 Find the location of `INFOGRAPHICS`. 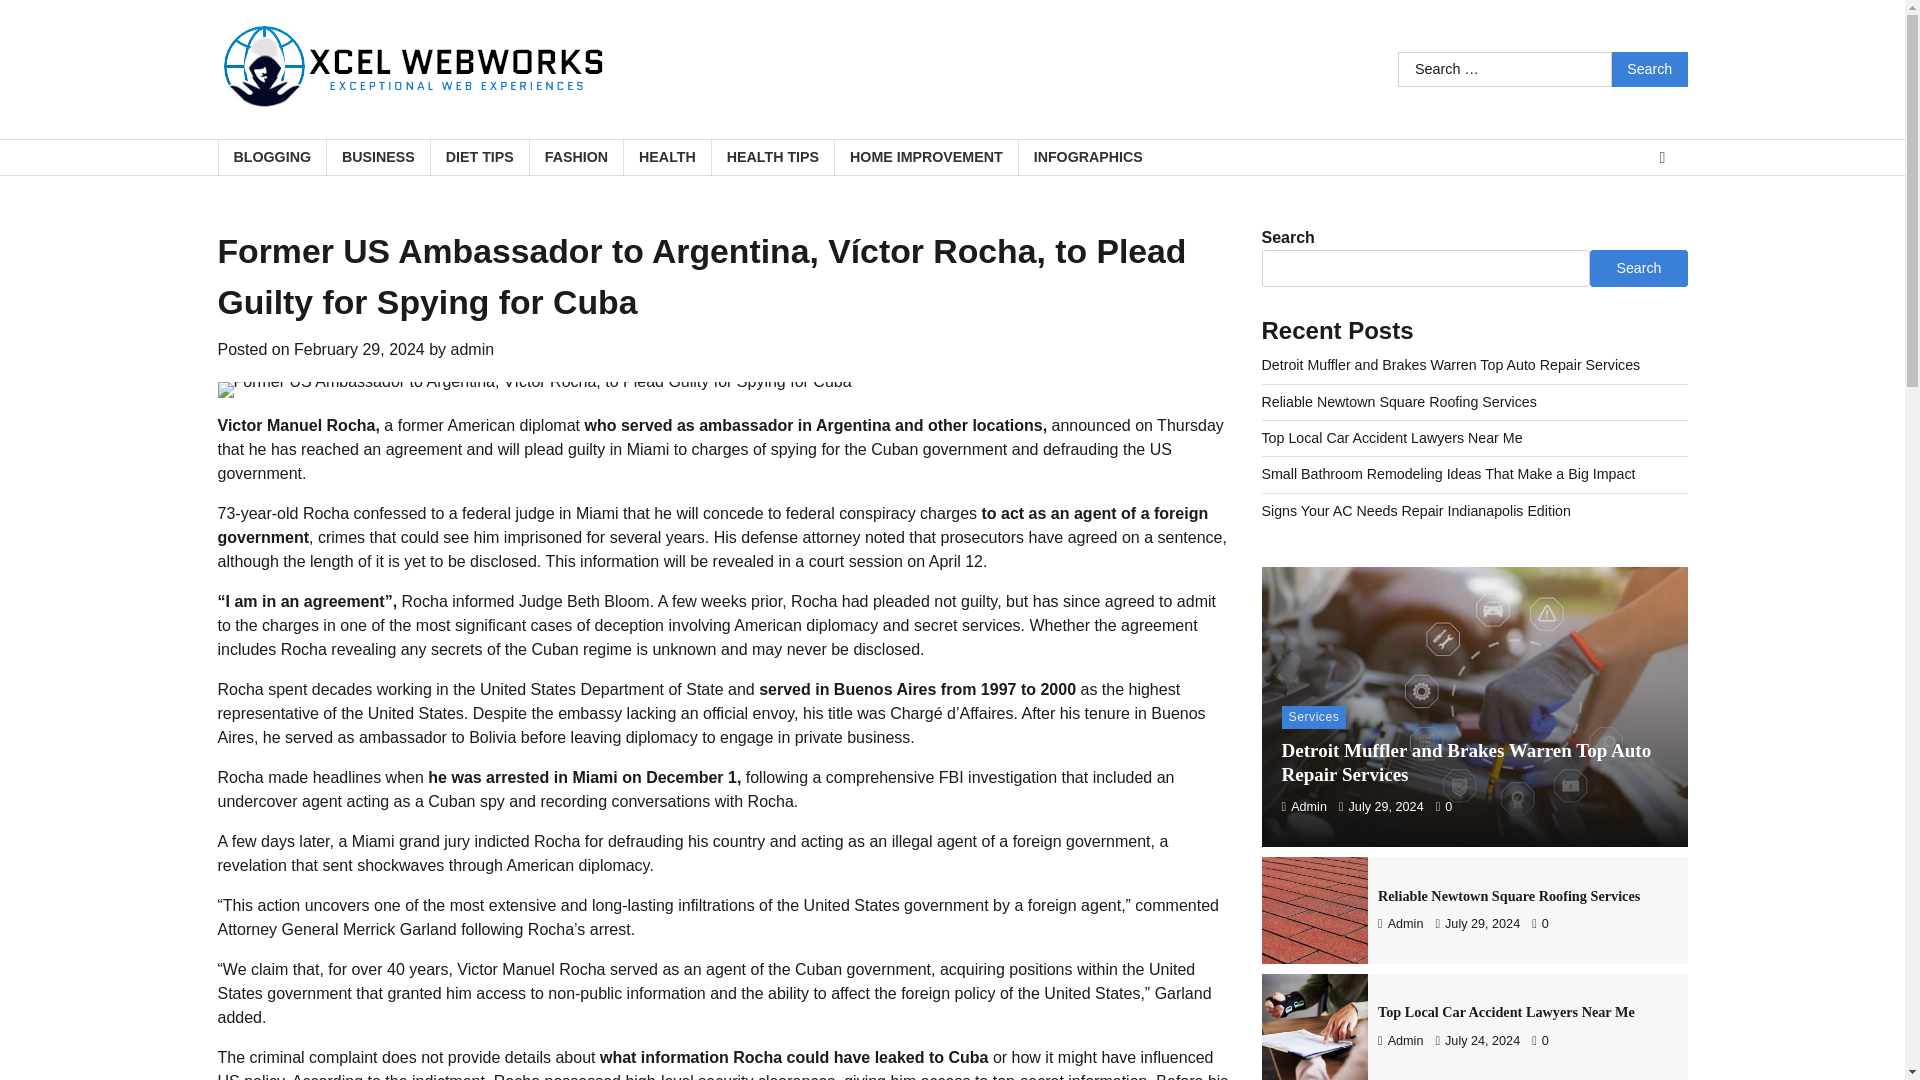

INFOGRAPHICS is located at coordinates (1087, 158).